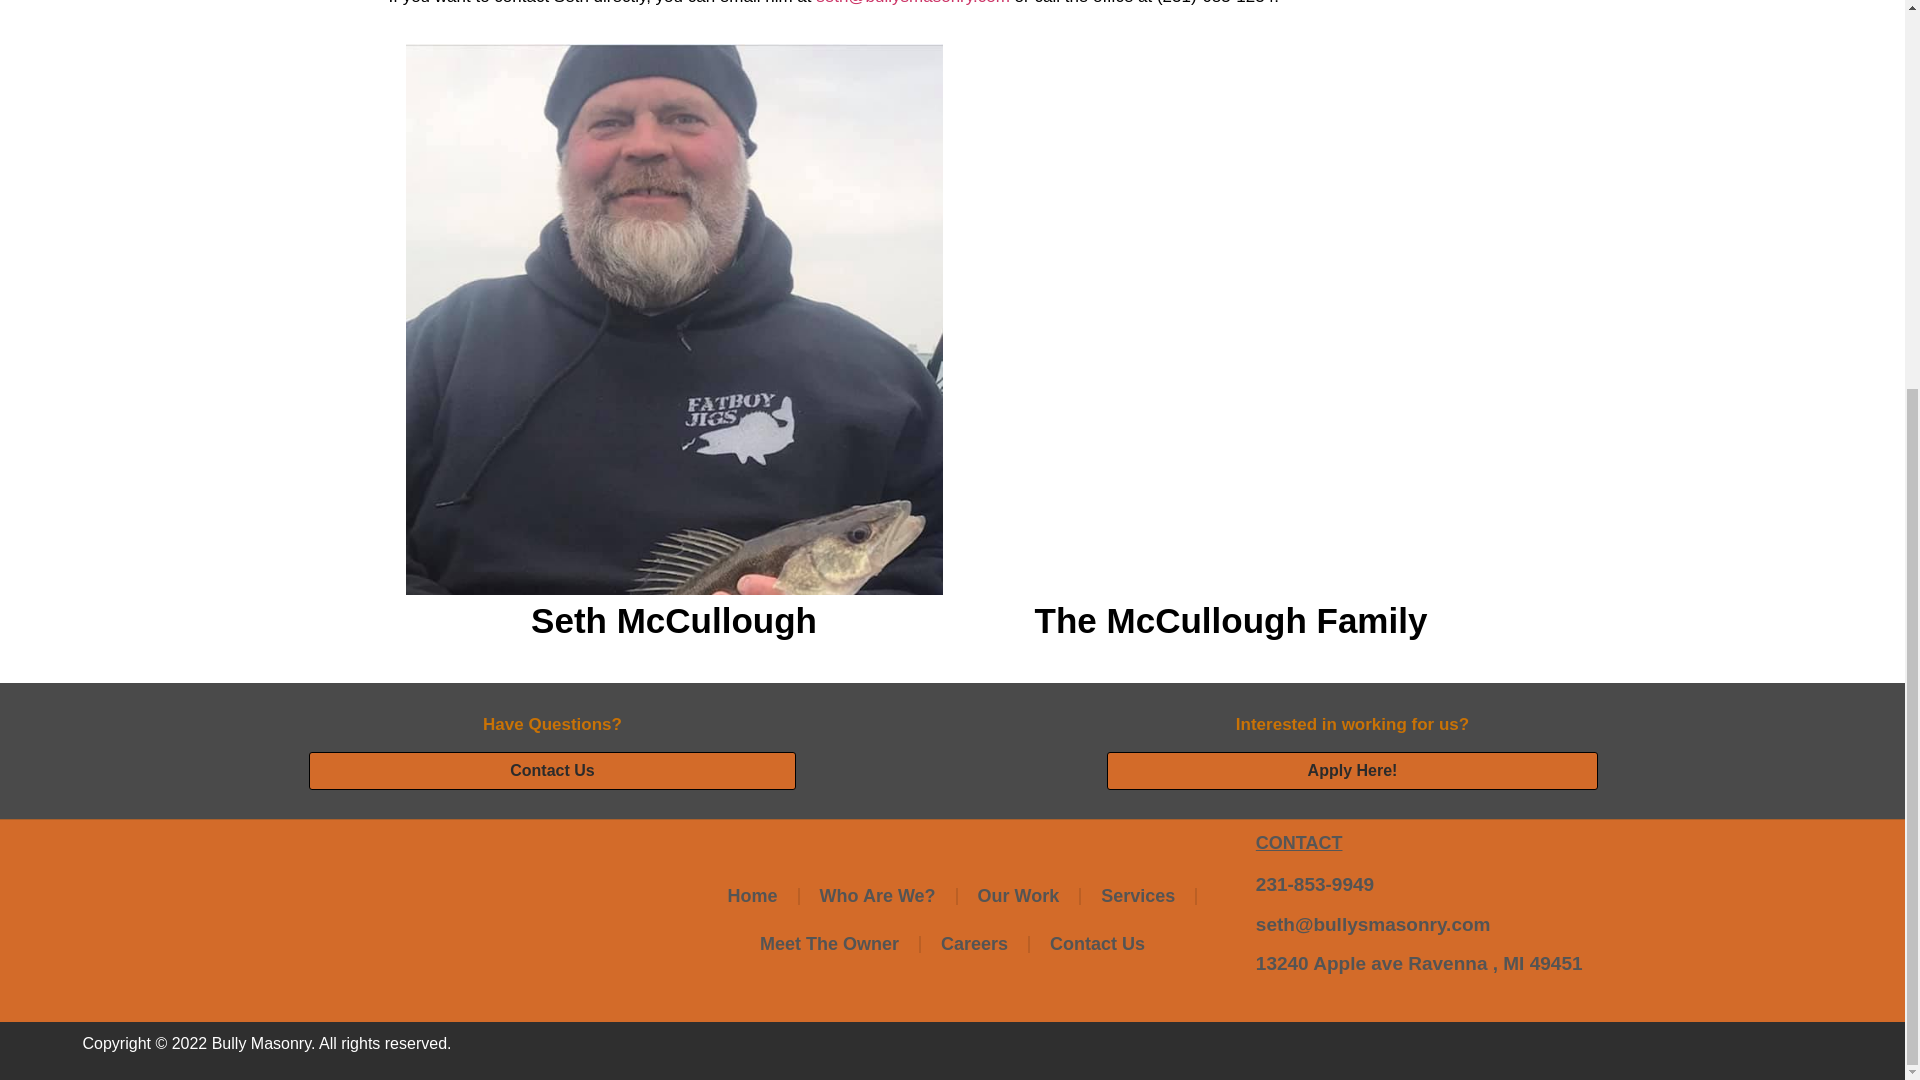 The width and height of the screenshot is (1920, 1080). What do you see at coordinates (552, 770) in the screenshot?
I see `Contact Us` at bounding box center [552, 770].